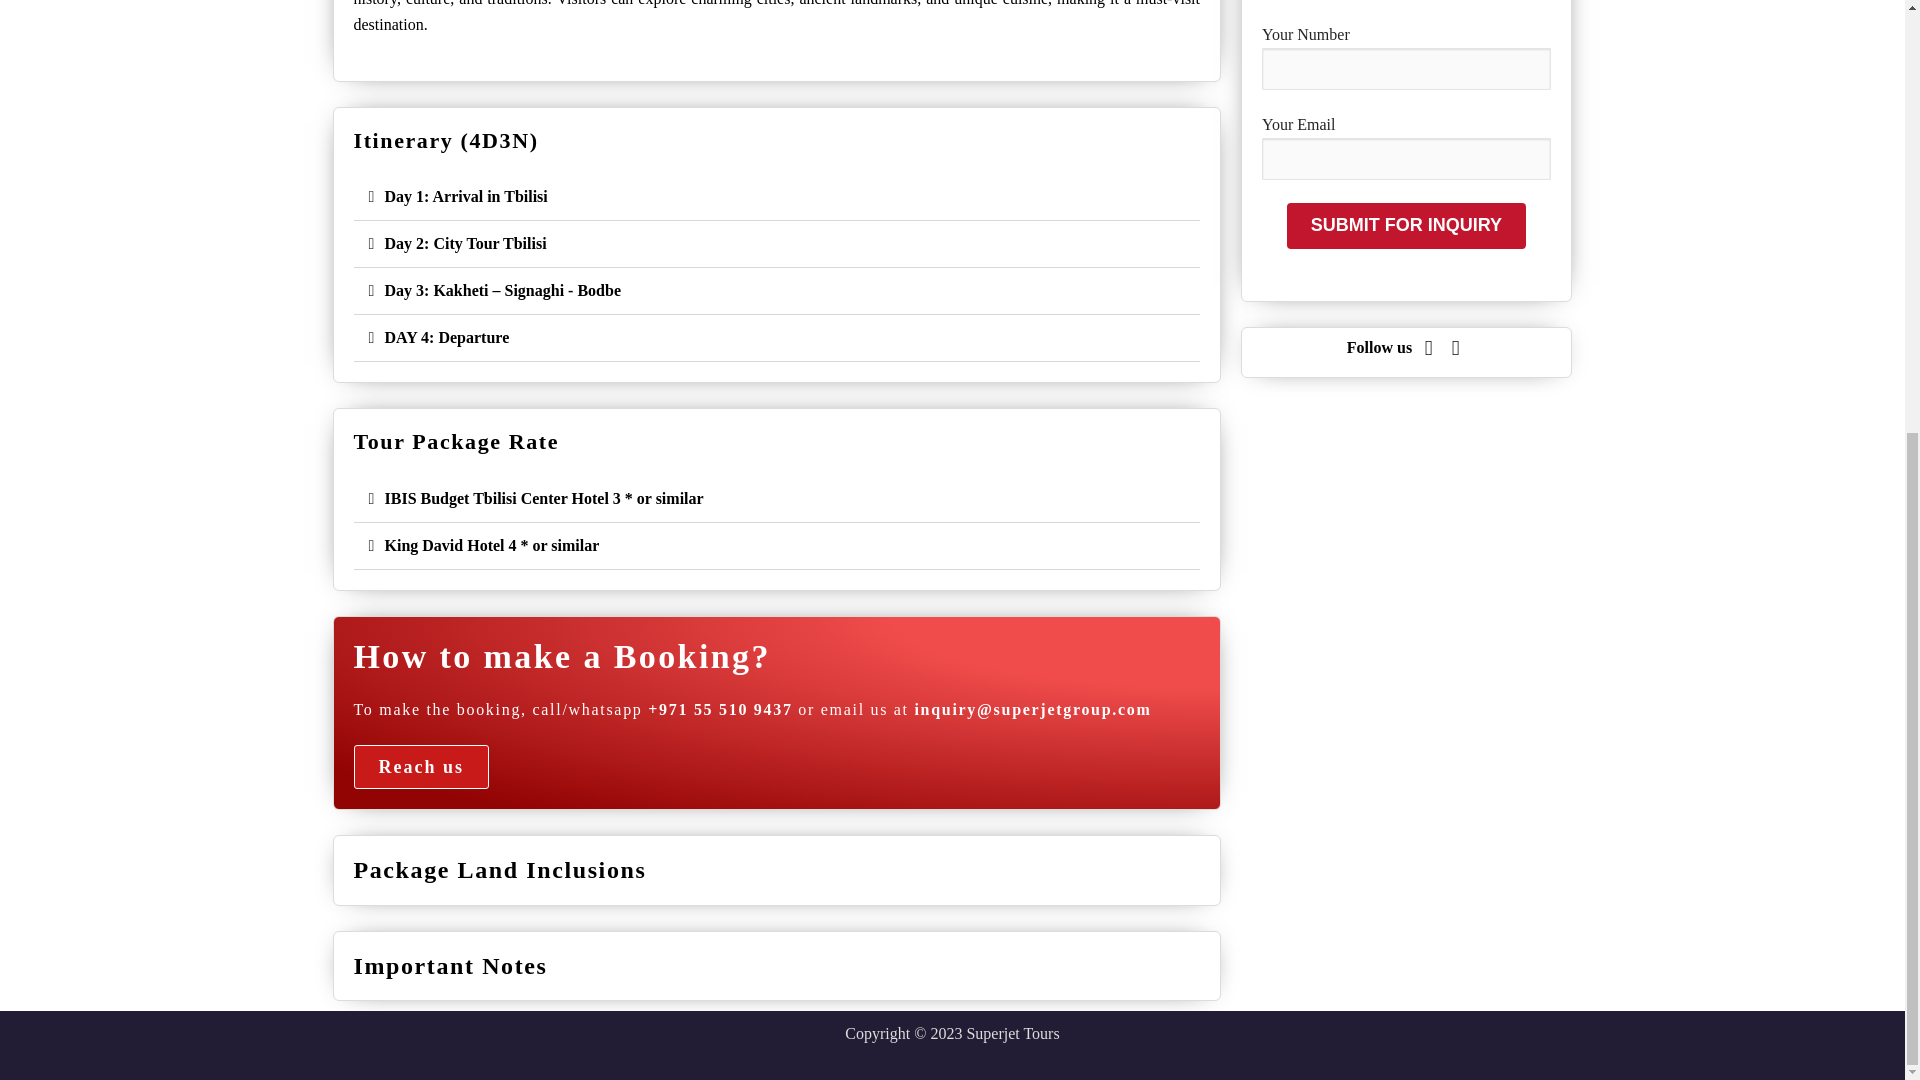  I want to click on Reach us, so click(421, 767).